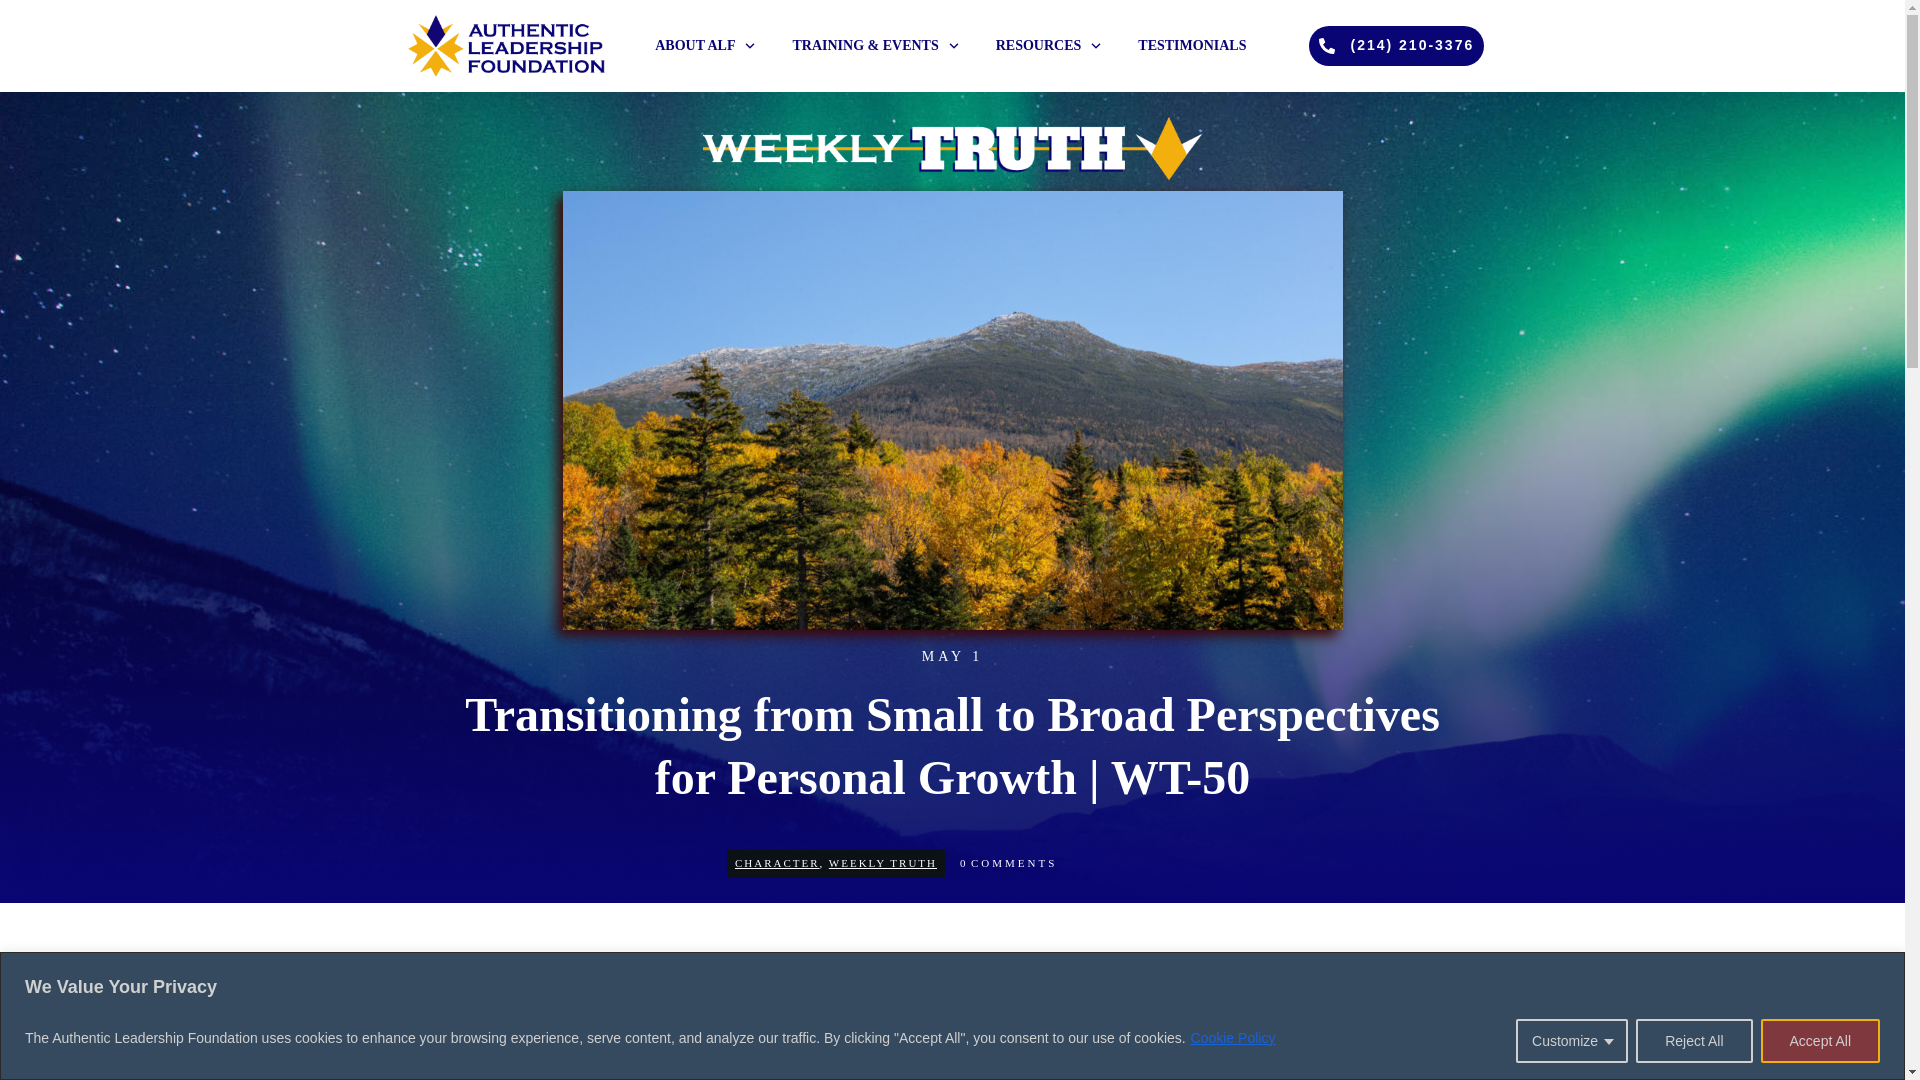 This screenshot has width=1920, height=1080. Describe the element at coordinates (1572, 1040) in the screenshot. I see `Customize` at that location.